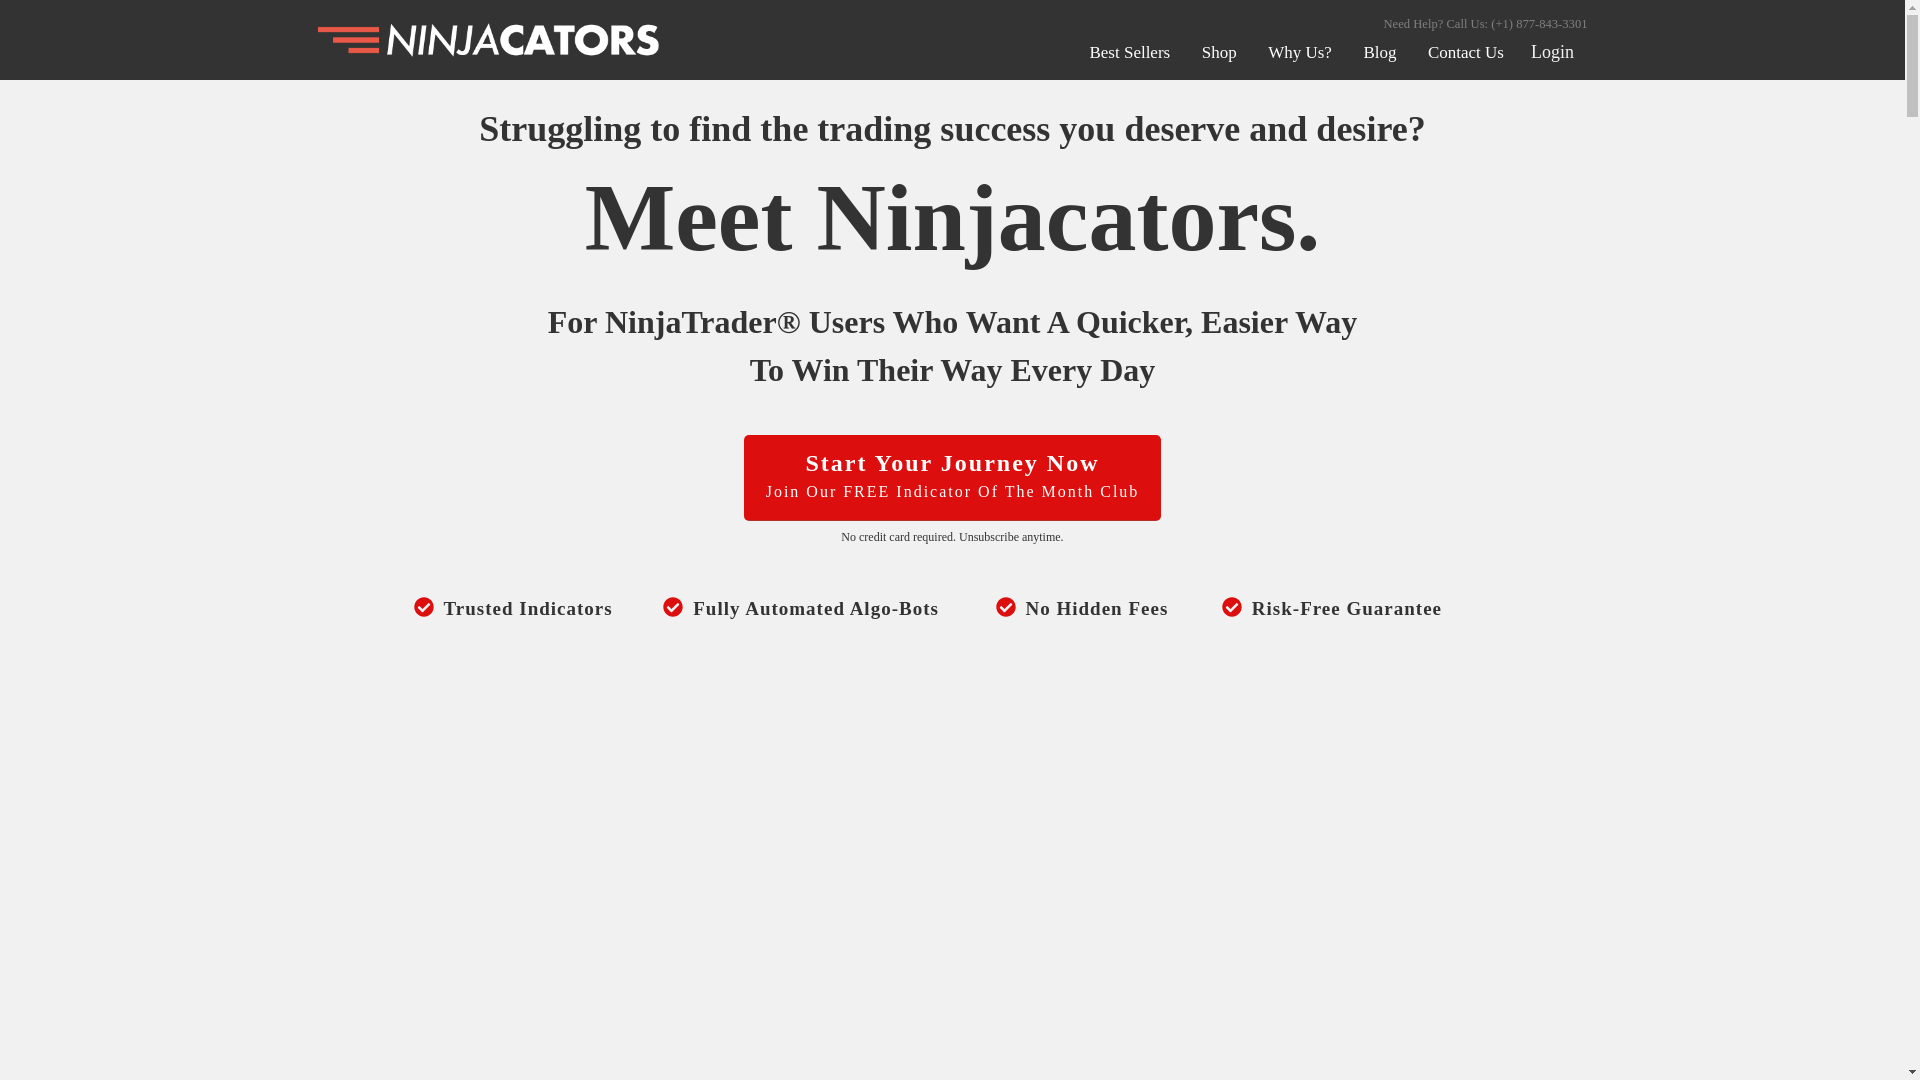  Describe the element at coordinates (1300, 52) in the screenshot. I see `Why Us?` at that location.